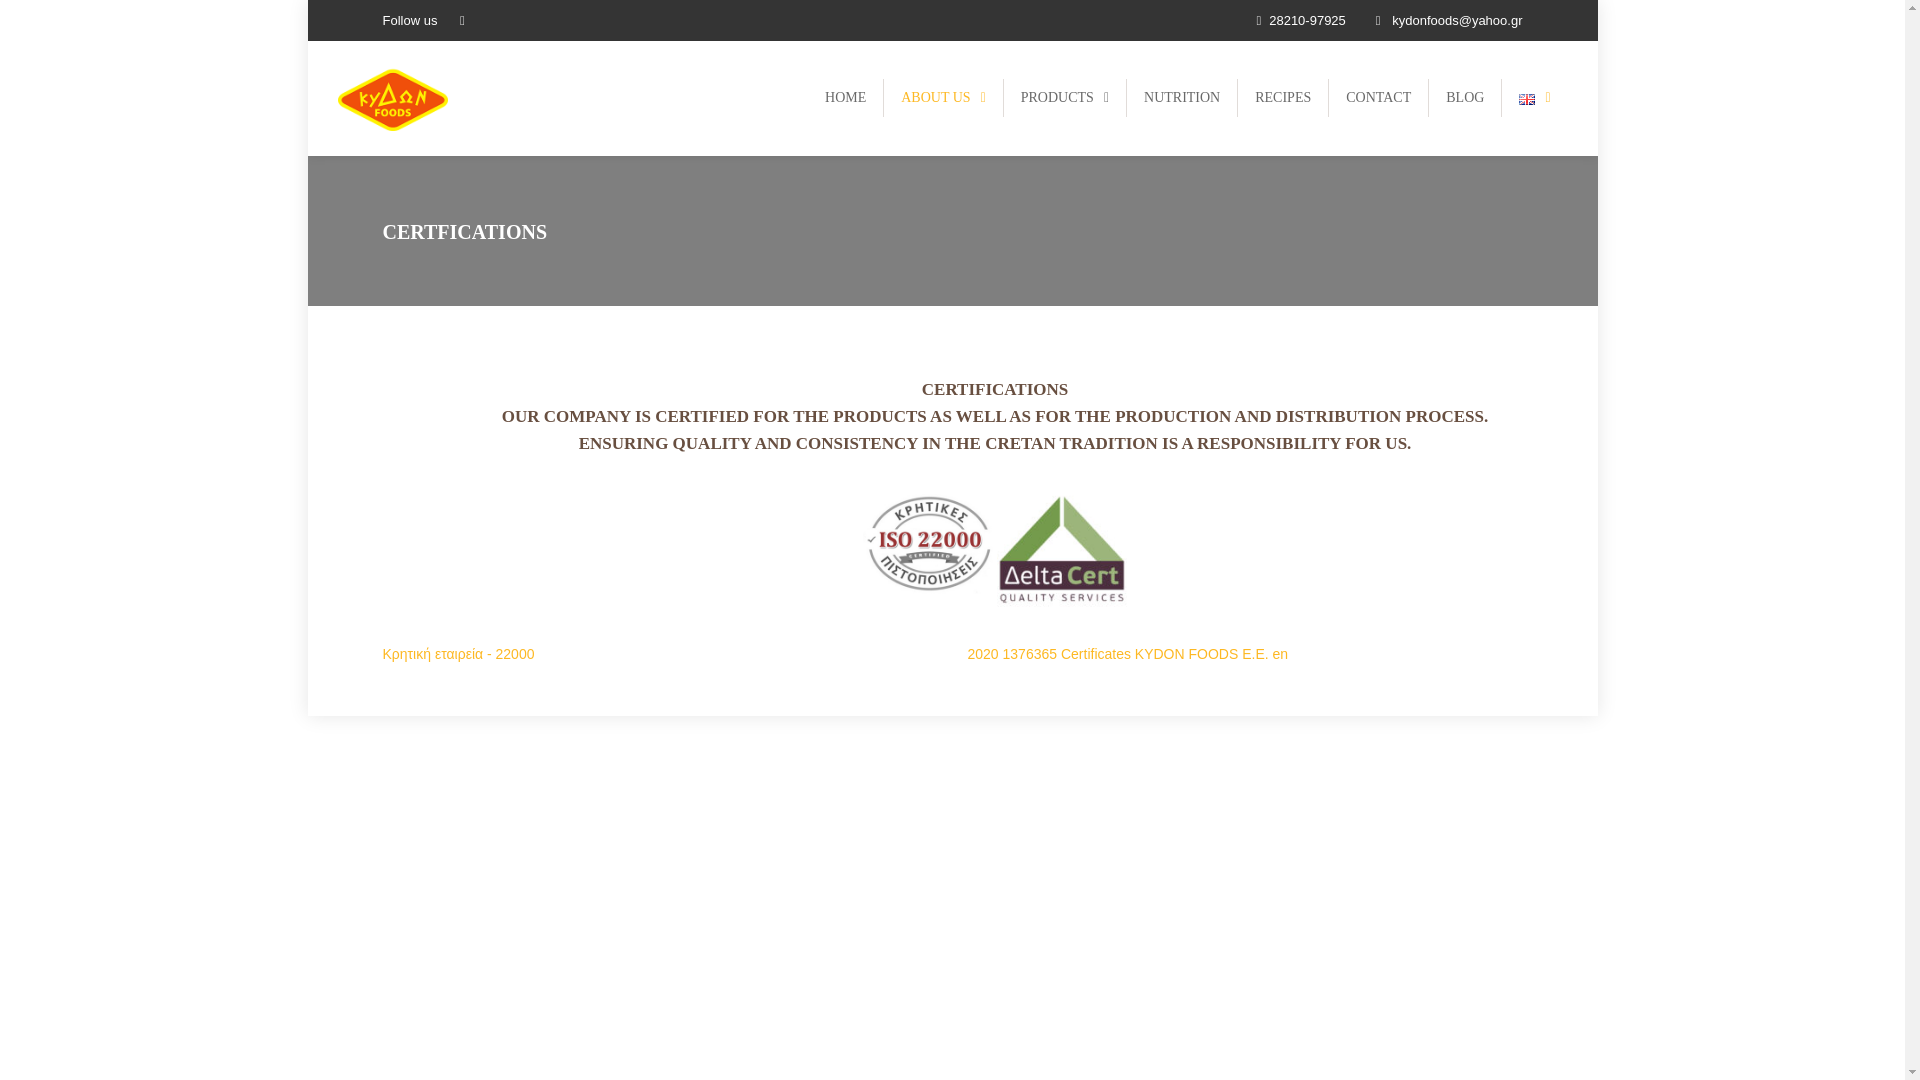 The height and width of the screenshot is (1080, 1920). Describe the element at coordinates (1464, 97) in the screenshot. I see `BLOG` at that location.